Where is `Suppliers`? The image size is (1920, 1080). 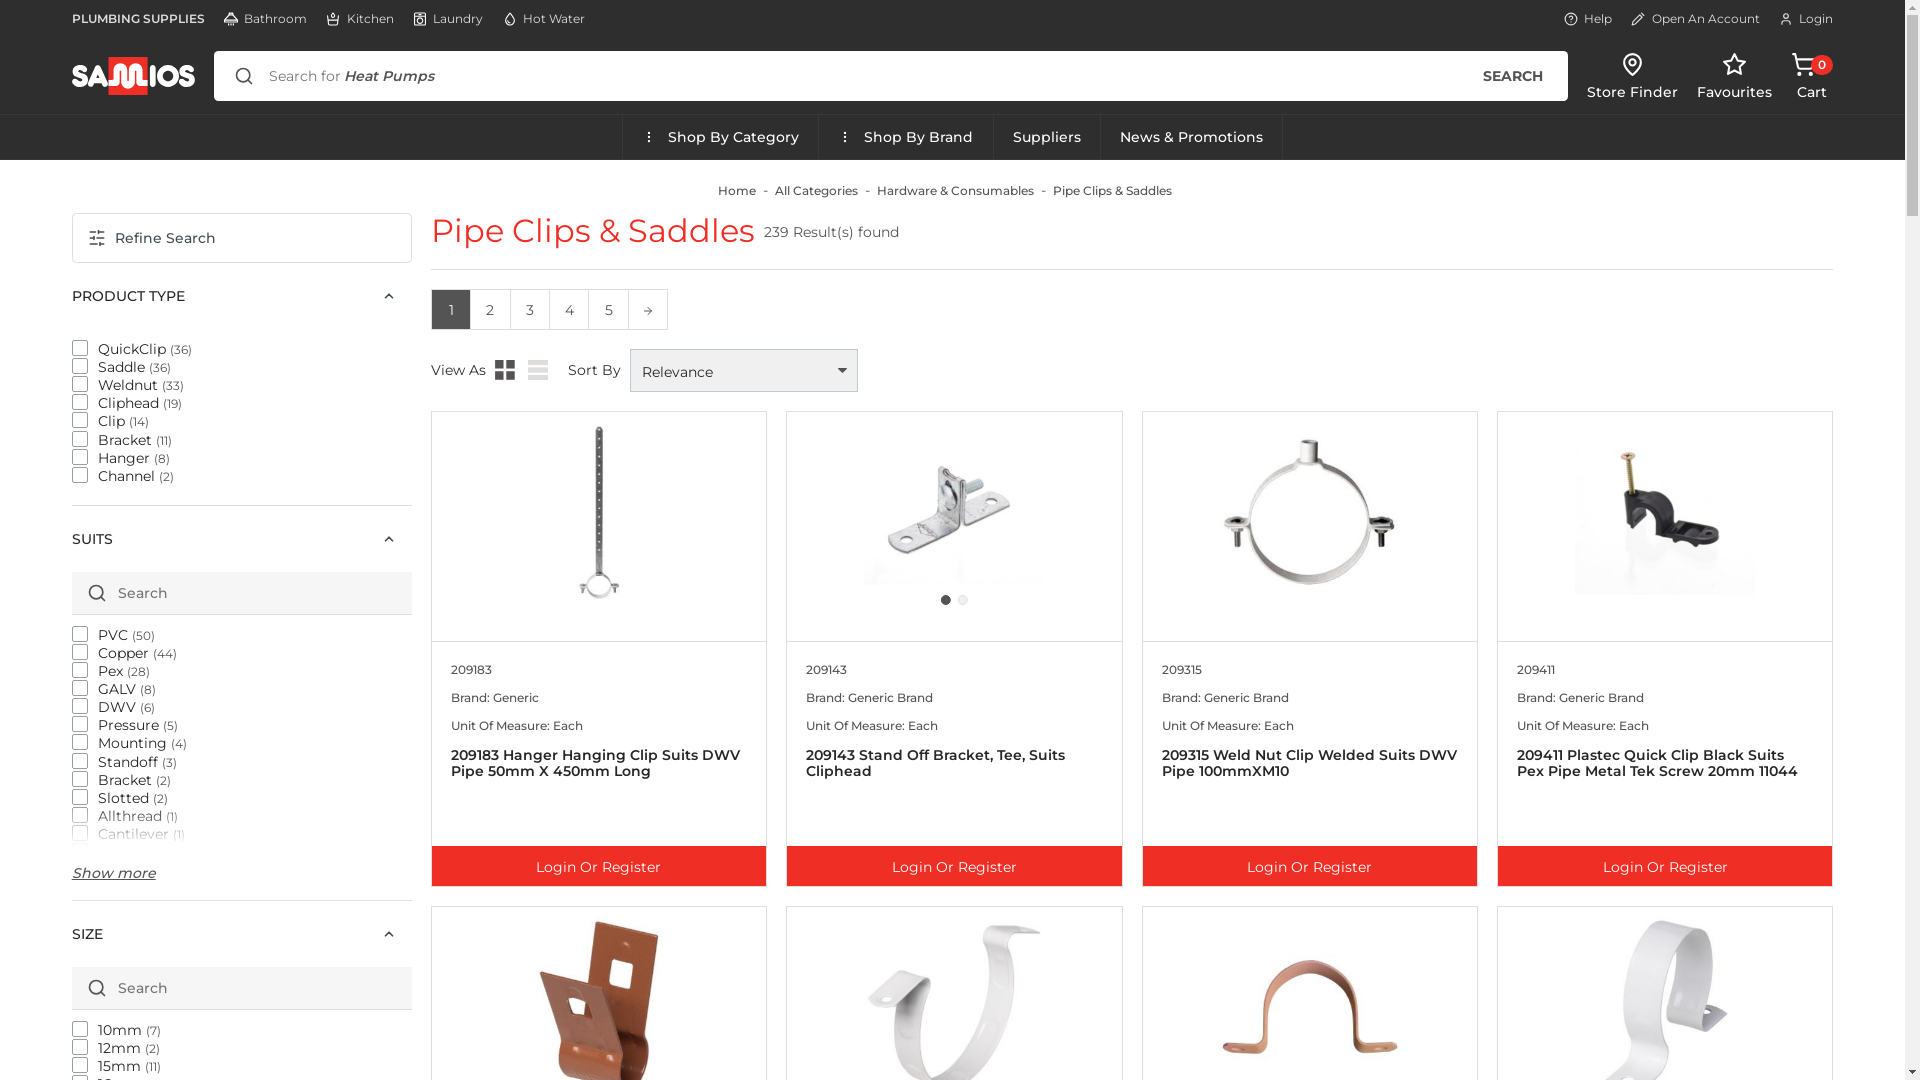
Suppliers is located at coordinates (1048, 137).